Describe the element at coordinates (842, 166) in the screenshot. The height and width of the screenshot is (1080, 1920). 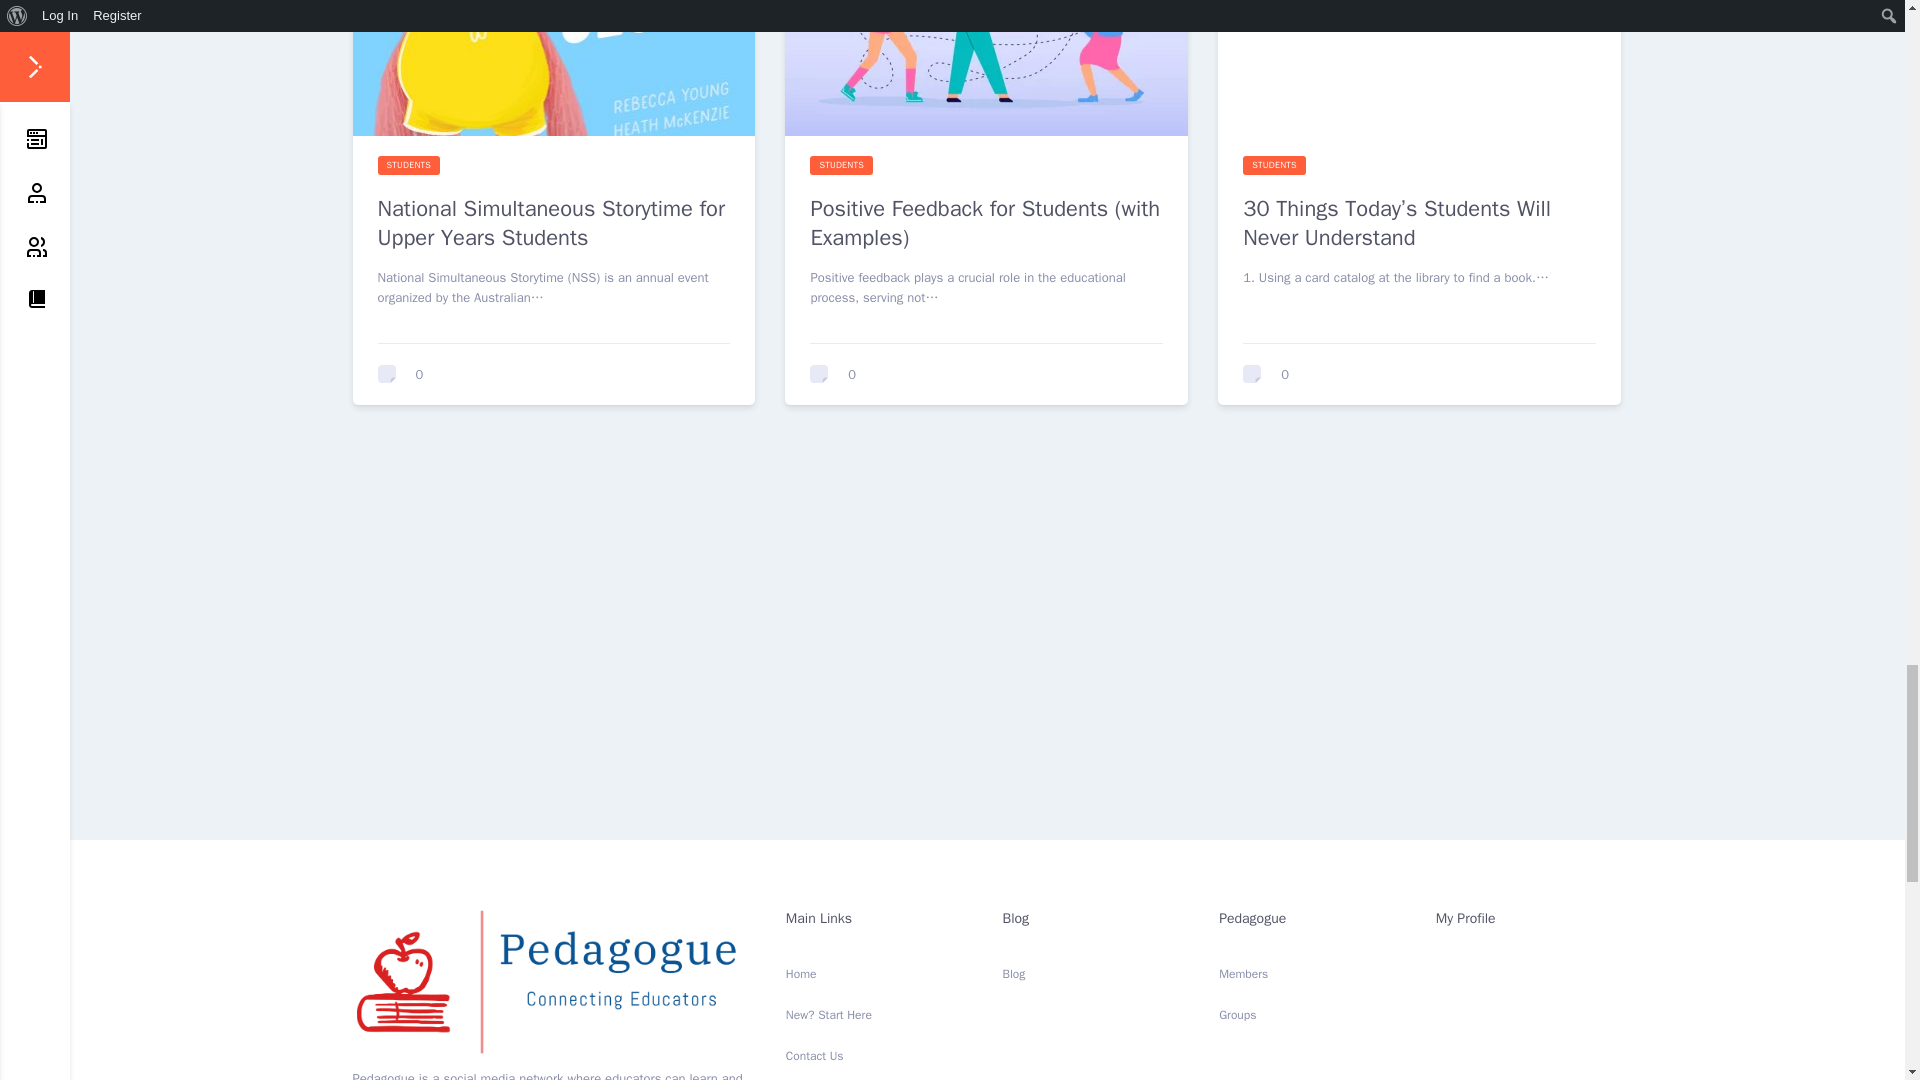
I see `All posts from Students` at that location.